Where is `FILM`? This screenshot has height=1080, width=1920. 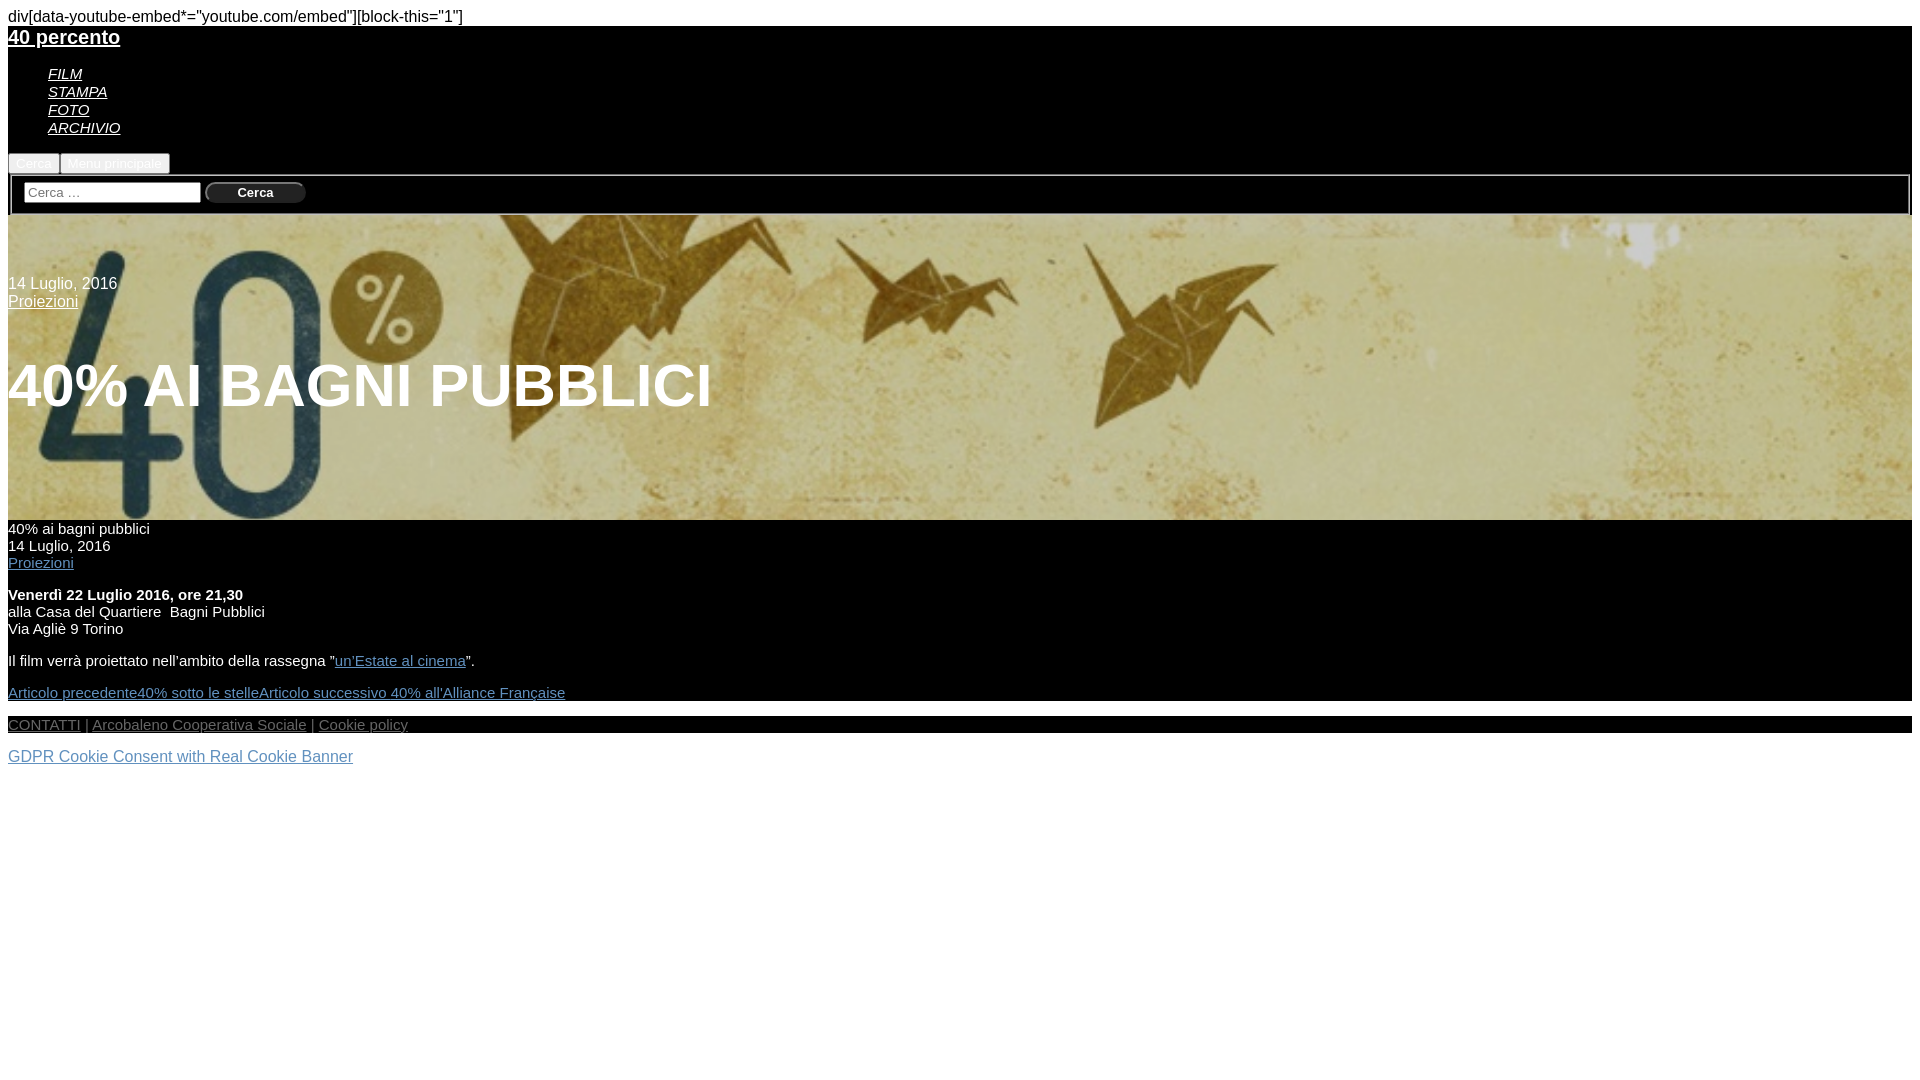 FILM is located at coordinates (65, 74).